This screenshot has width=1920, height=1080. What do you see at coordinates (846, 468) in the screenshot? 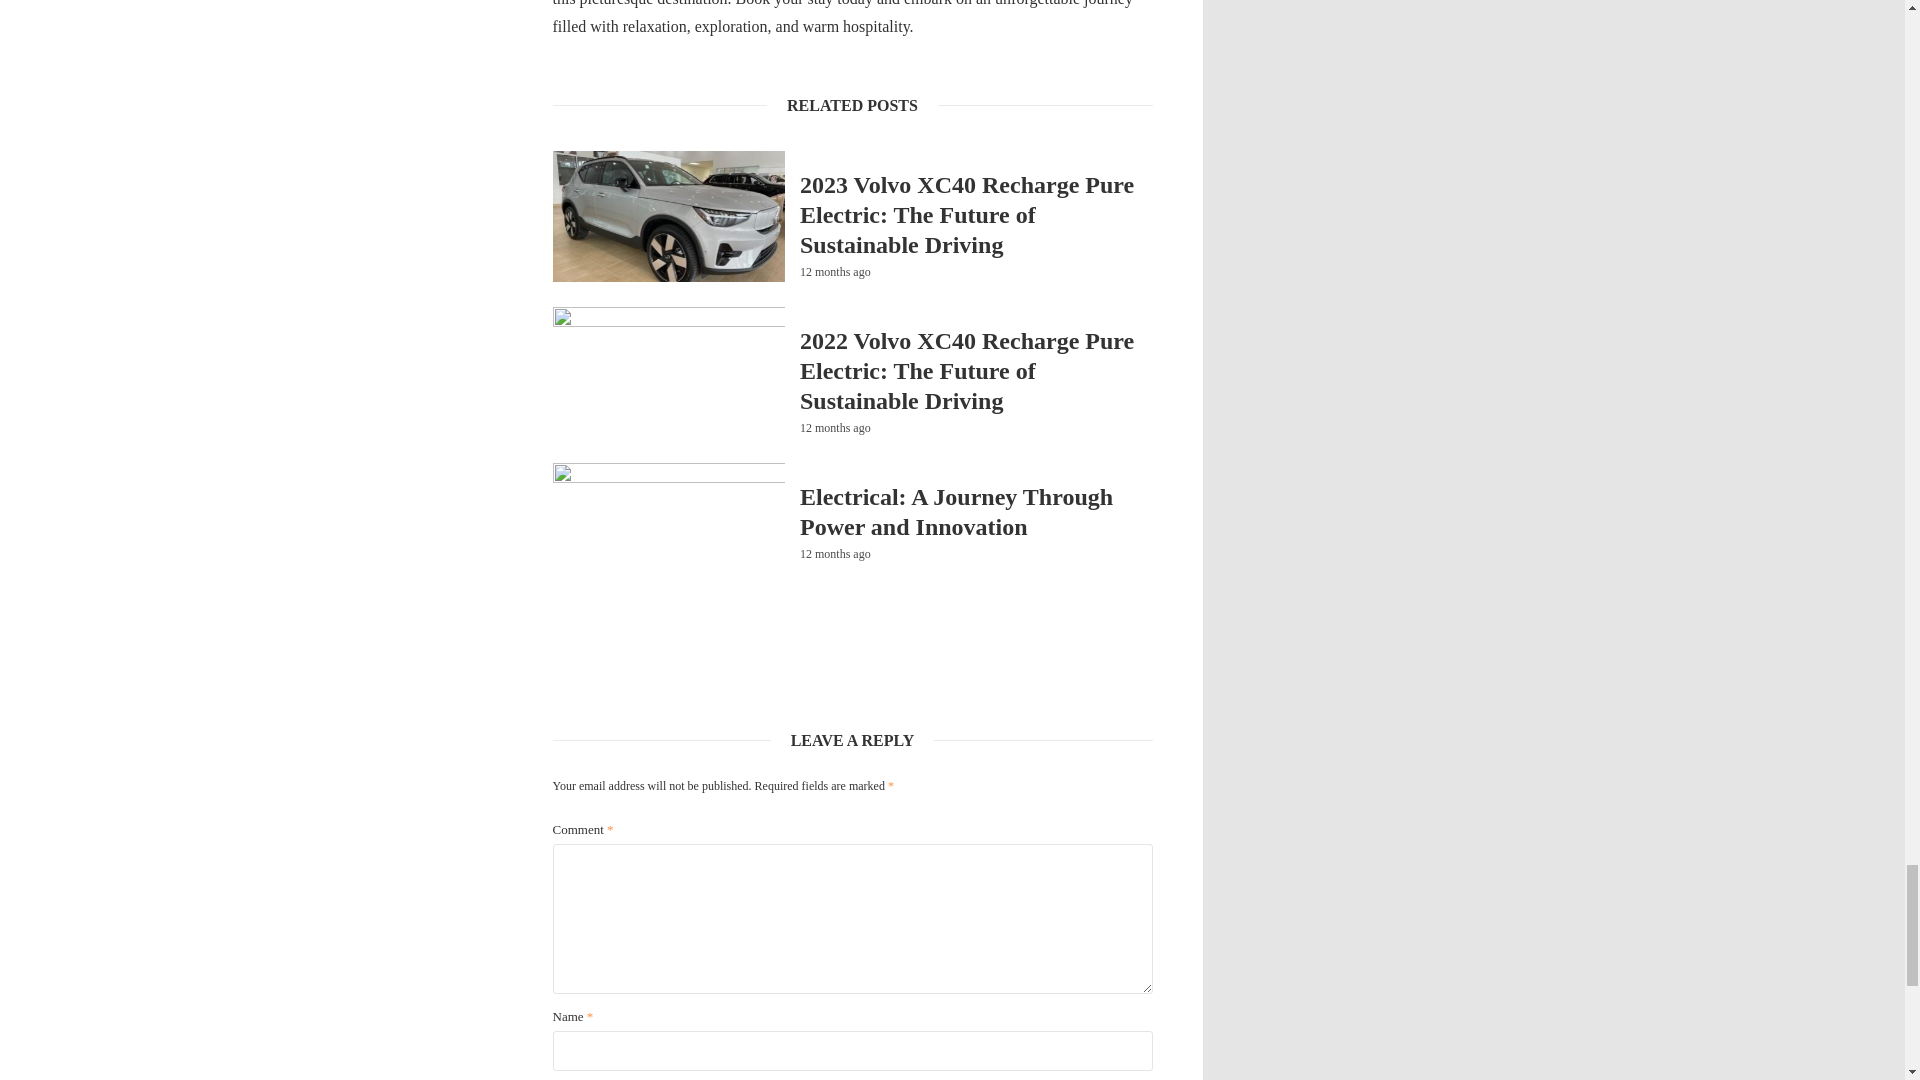
I see `UNCATEGORIZED` at bounding box center [846, 468].